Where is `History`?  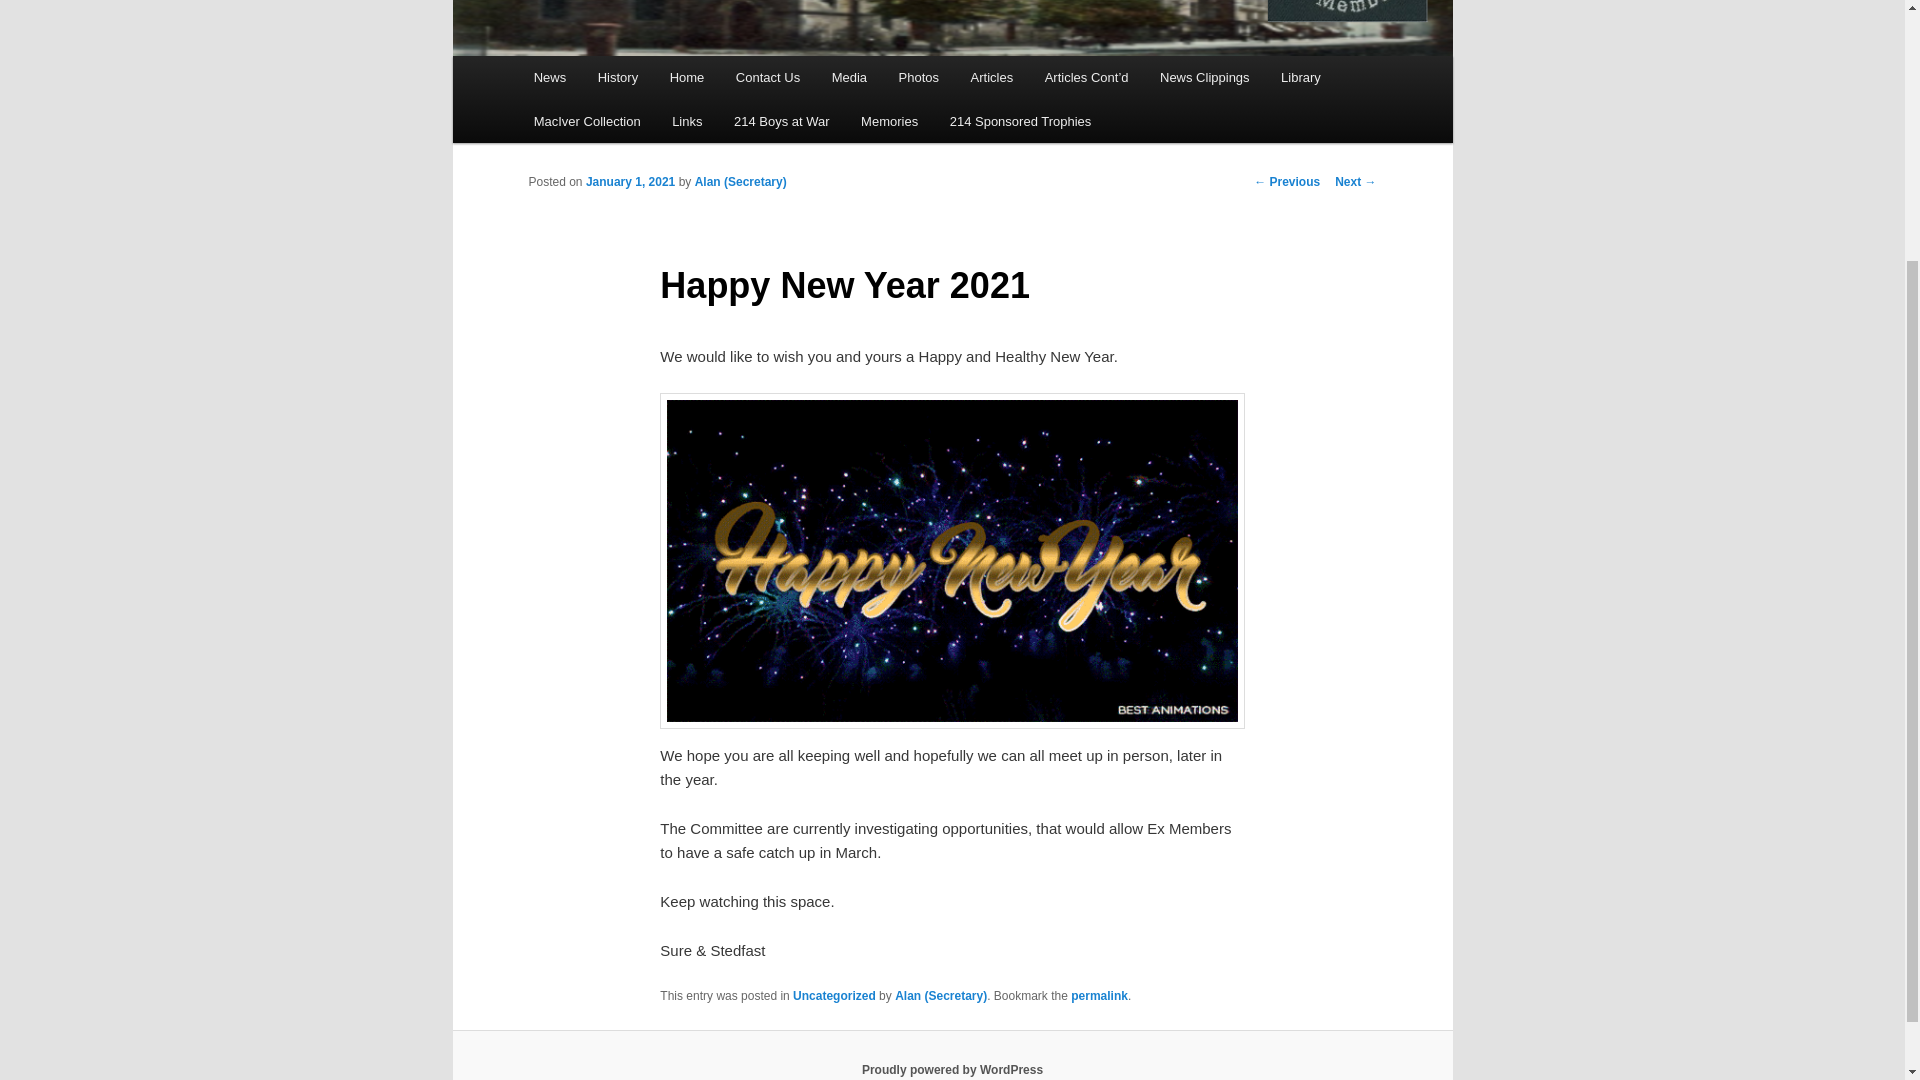 History is located at coordinates (618, 78).